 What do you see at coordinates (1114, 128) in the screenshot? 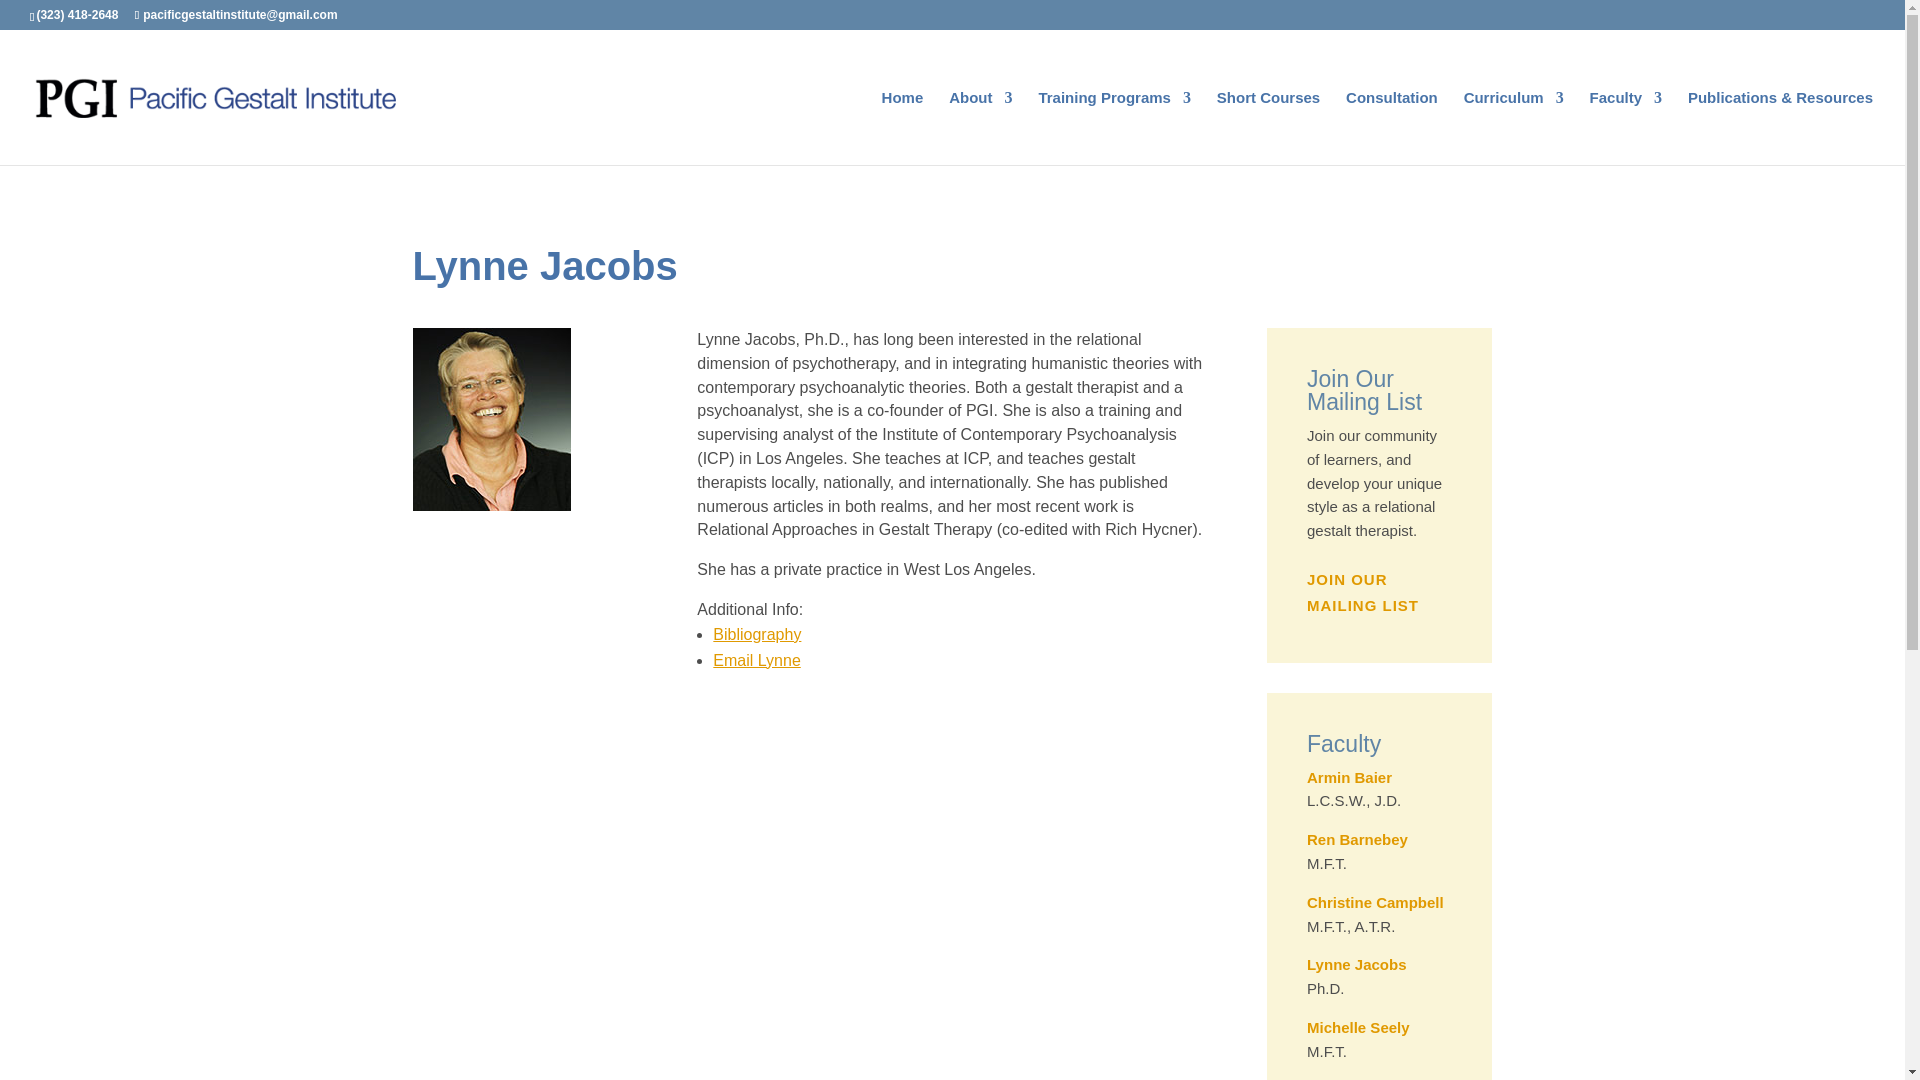
I see `Training Programs` at bounding box center [1114, 128].